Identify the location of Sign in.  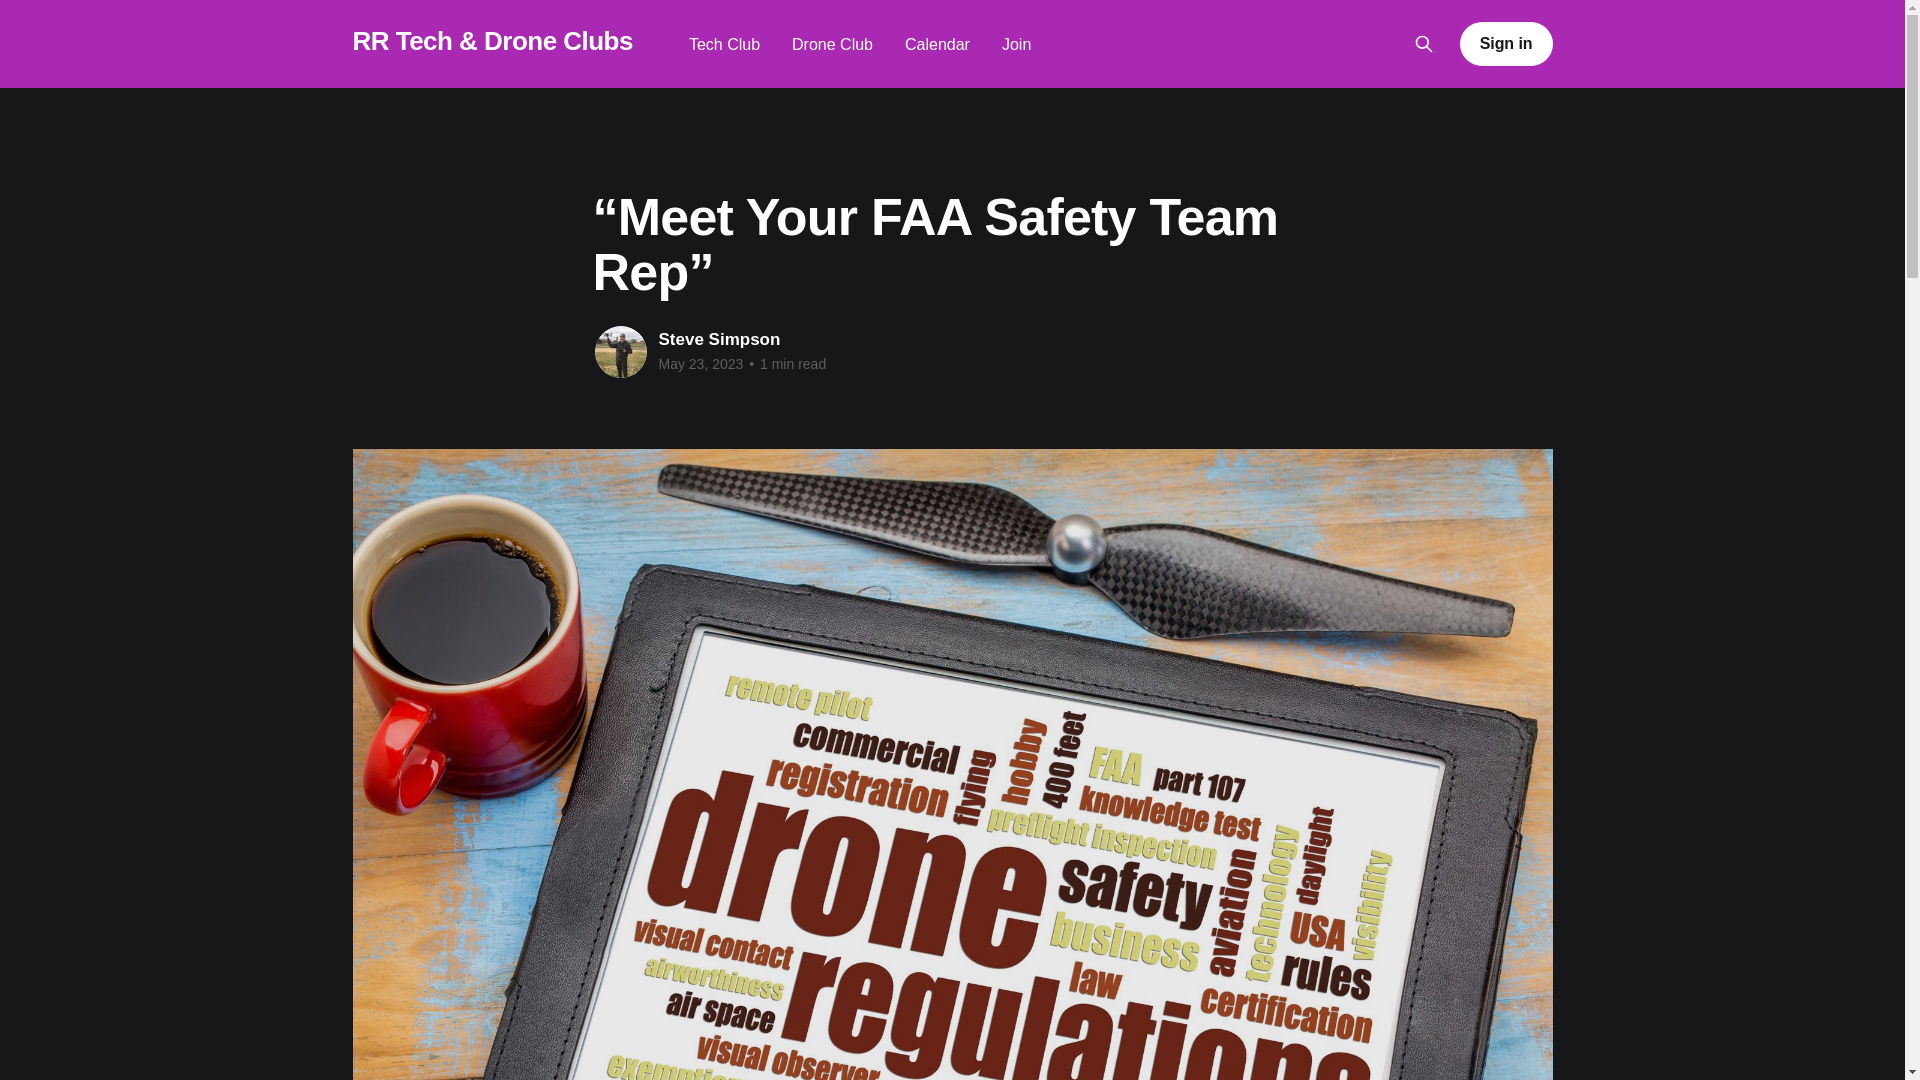
(1506, 43).